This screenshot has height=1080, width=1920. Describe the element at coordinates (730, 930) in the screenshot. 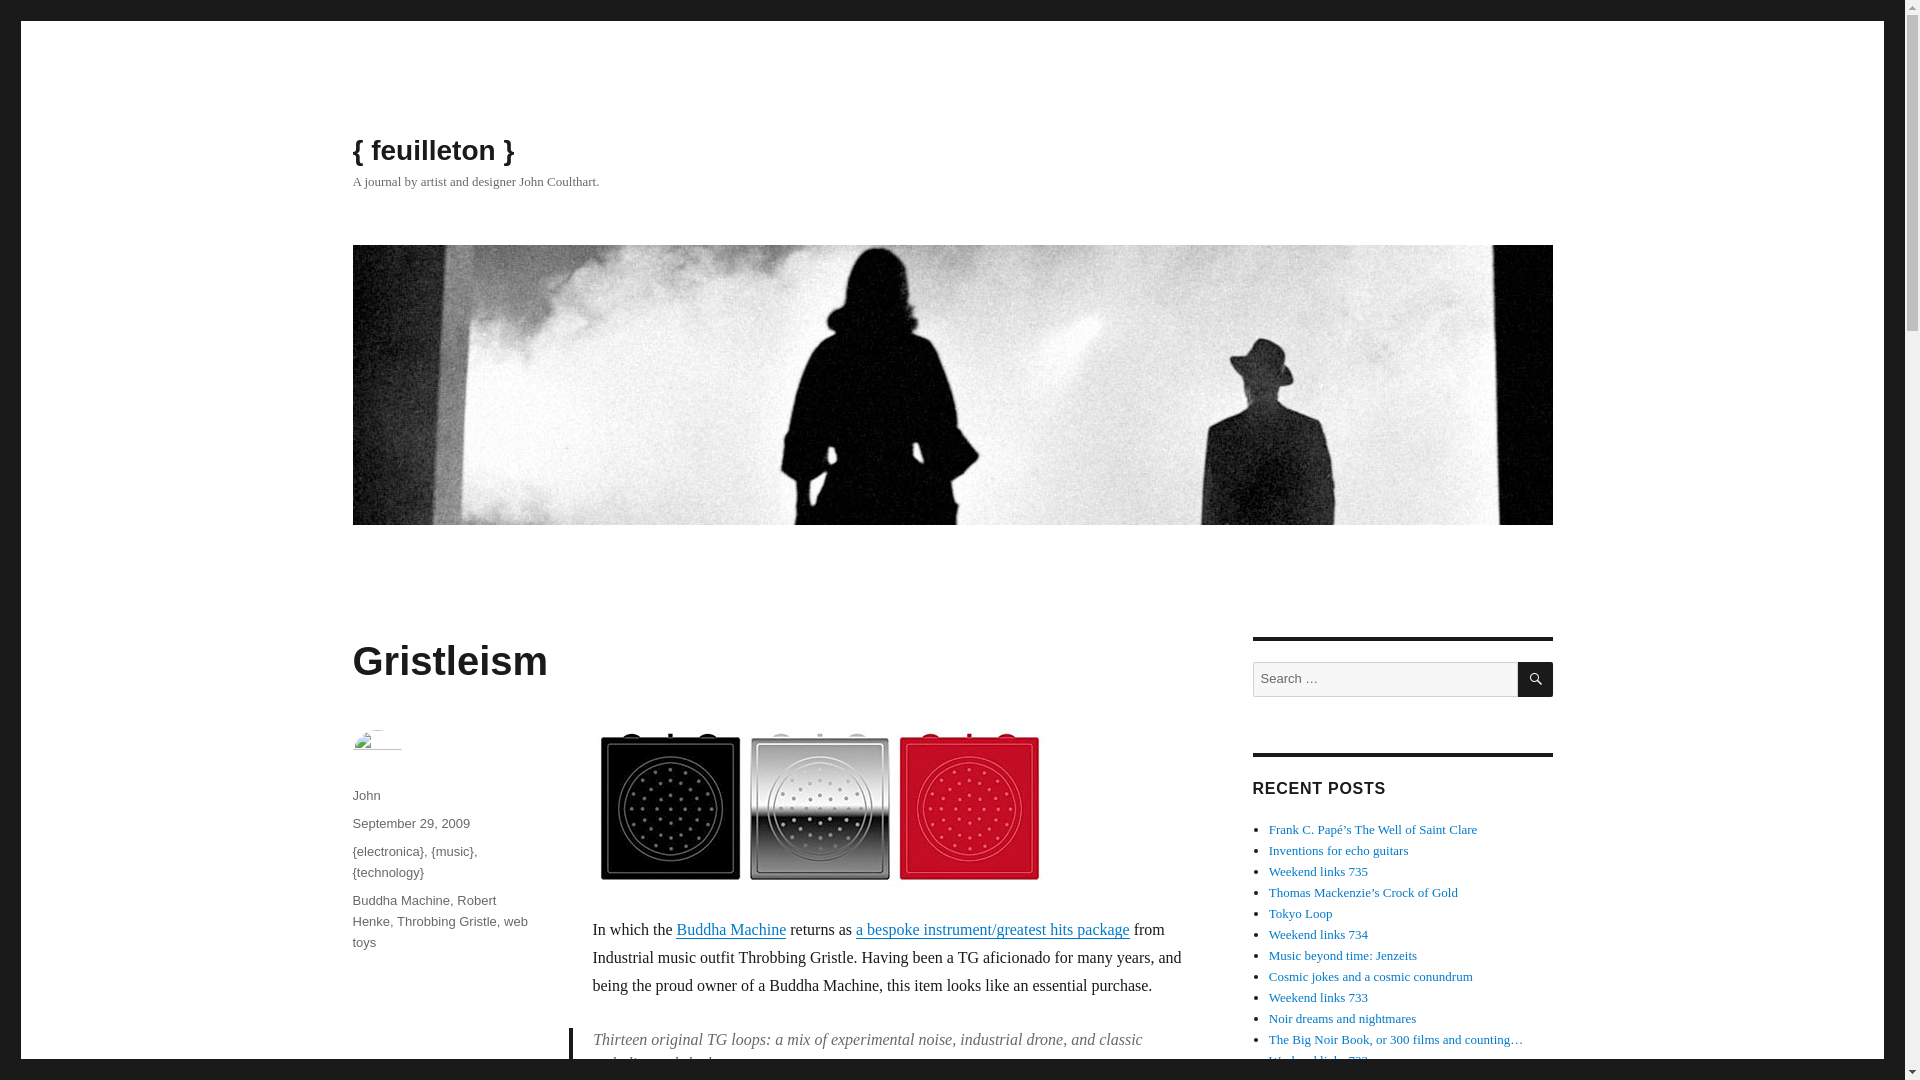

I see `Buddha Machine` at that location.